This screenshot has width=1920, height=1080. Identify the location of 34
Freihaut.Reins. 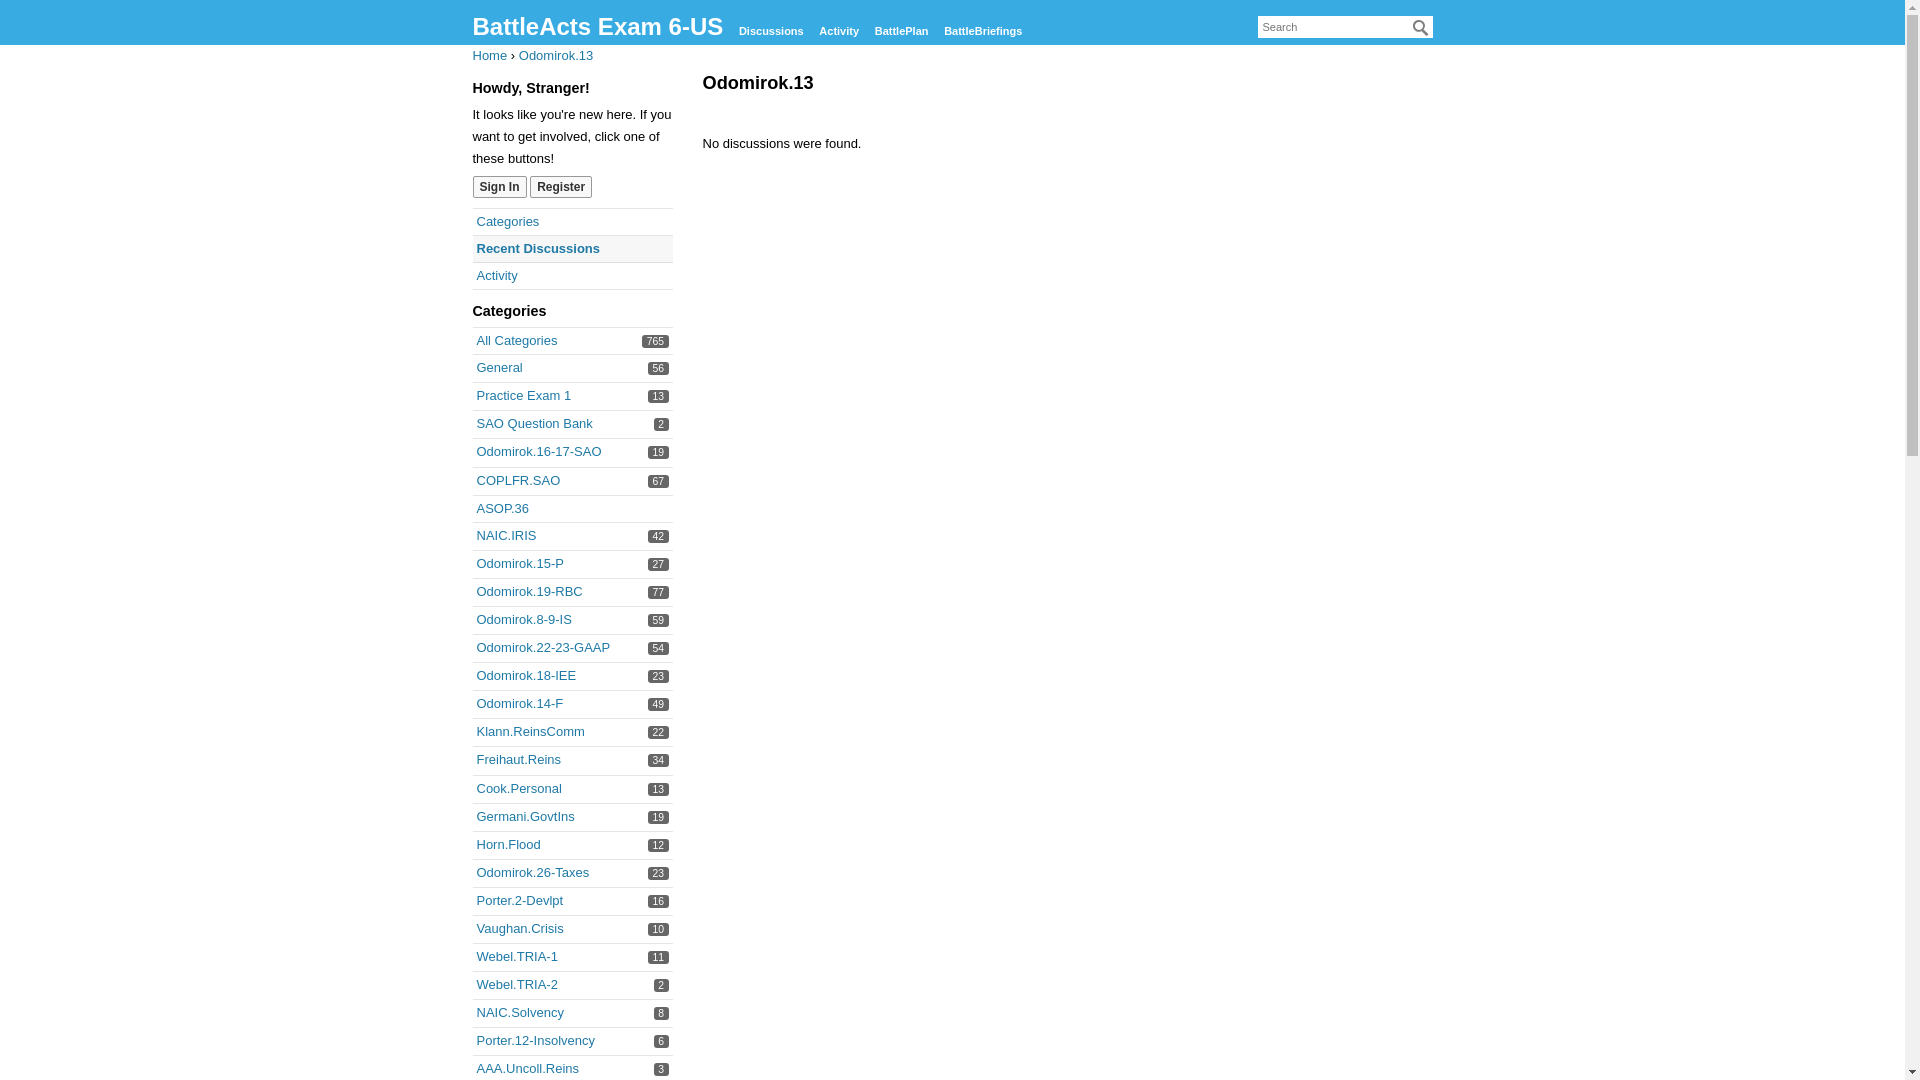
(518, 760).